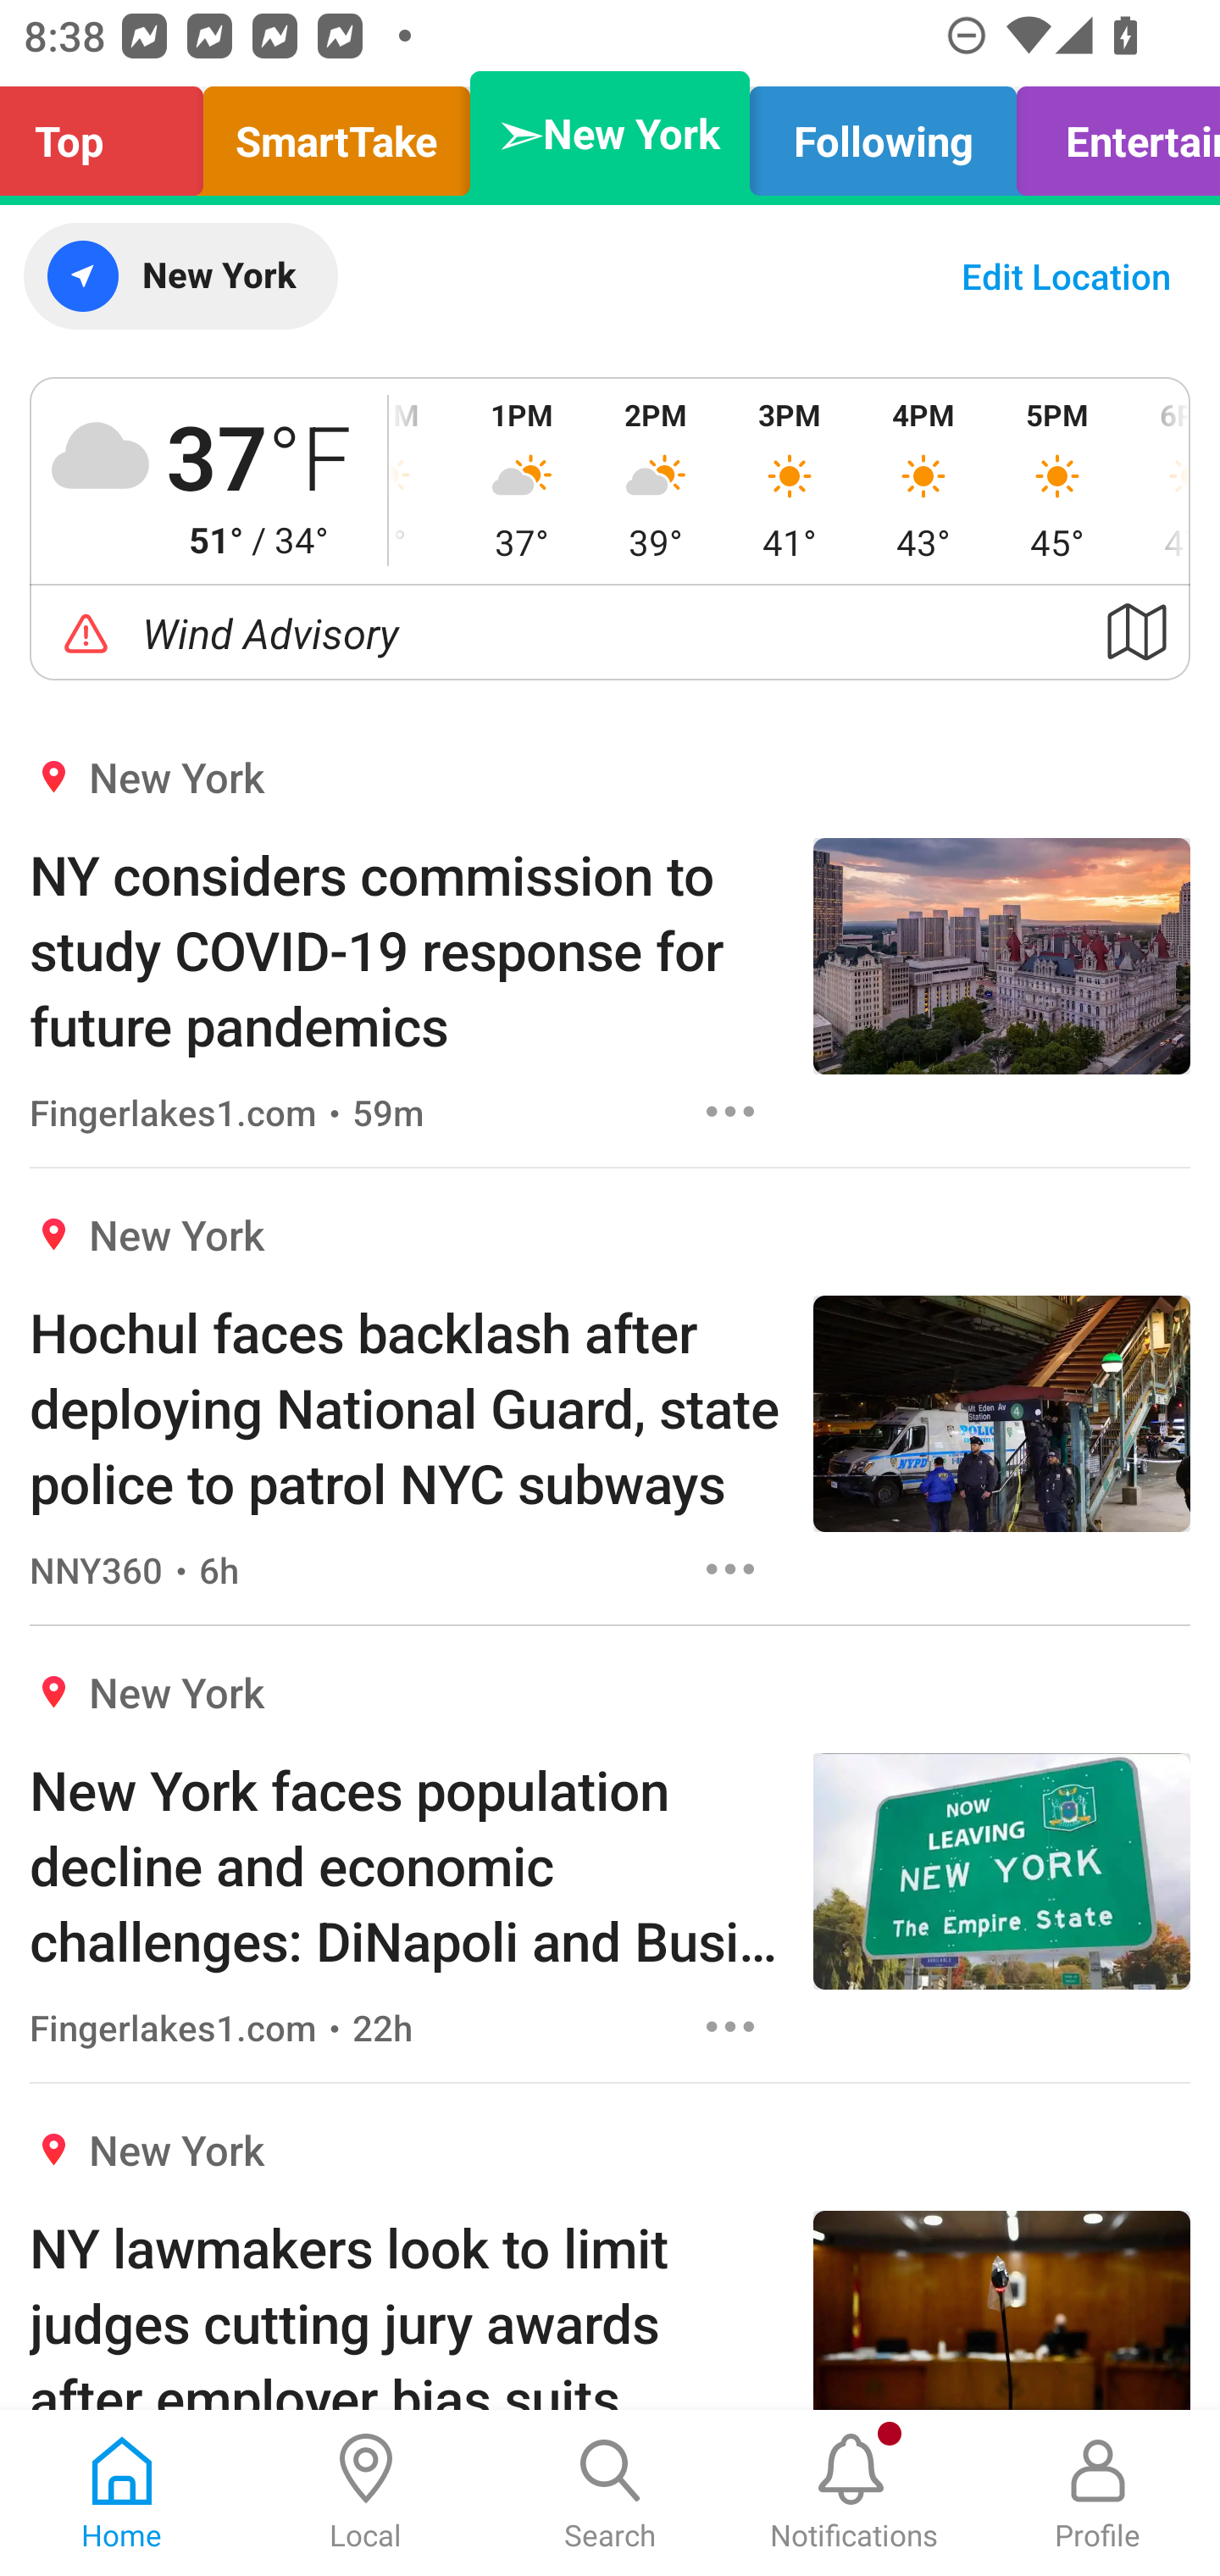 Image resolution: width=1220 pixels, height=2576 pixels. I want to click on Options, so click(730, 2027).